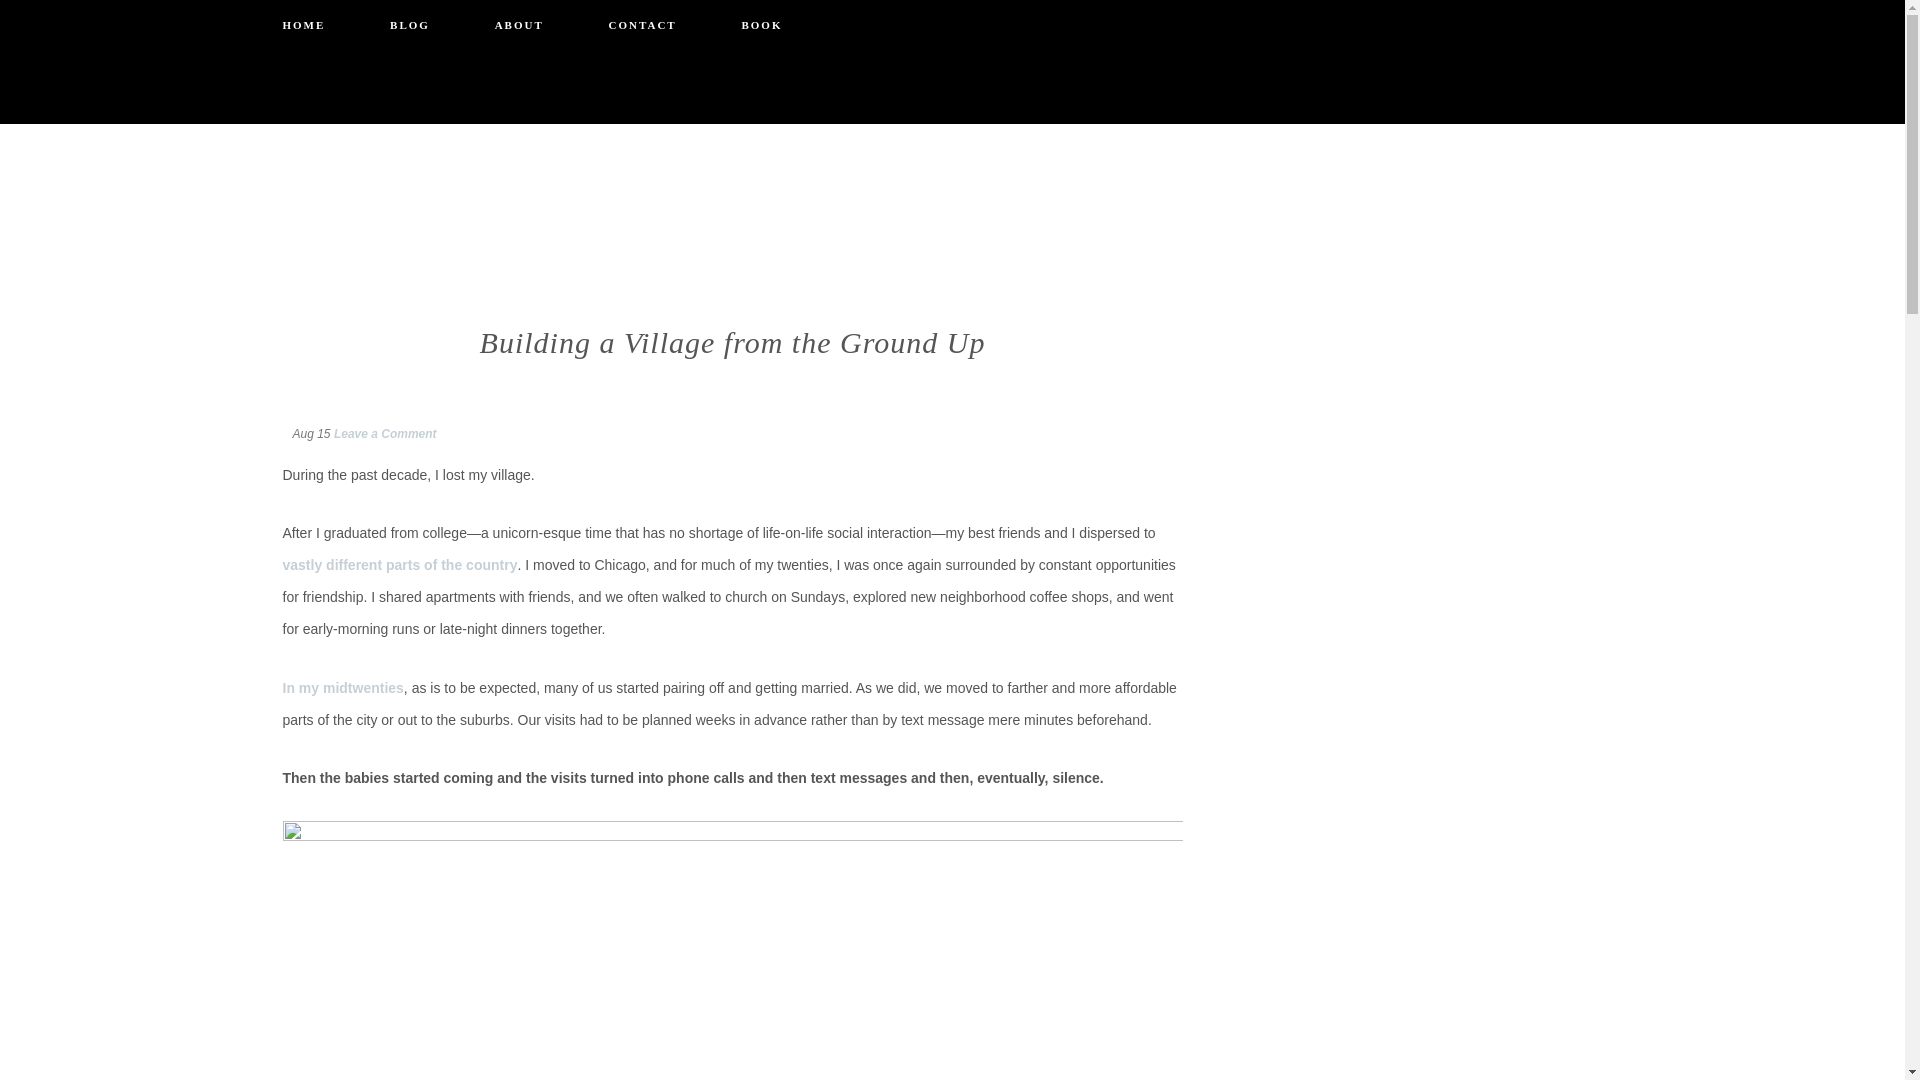 The height and width of the screenshot is (1080, 1920). I want to click on BOOK, so click(761, 25).